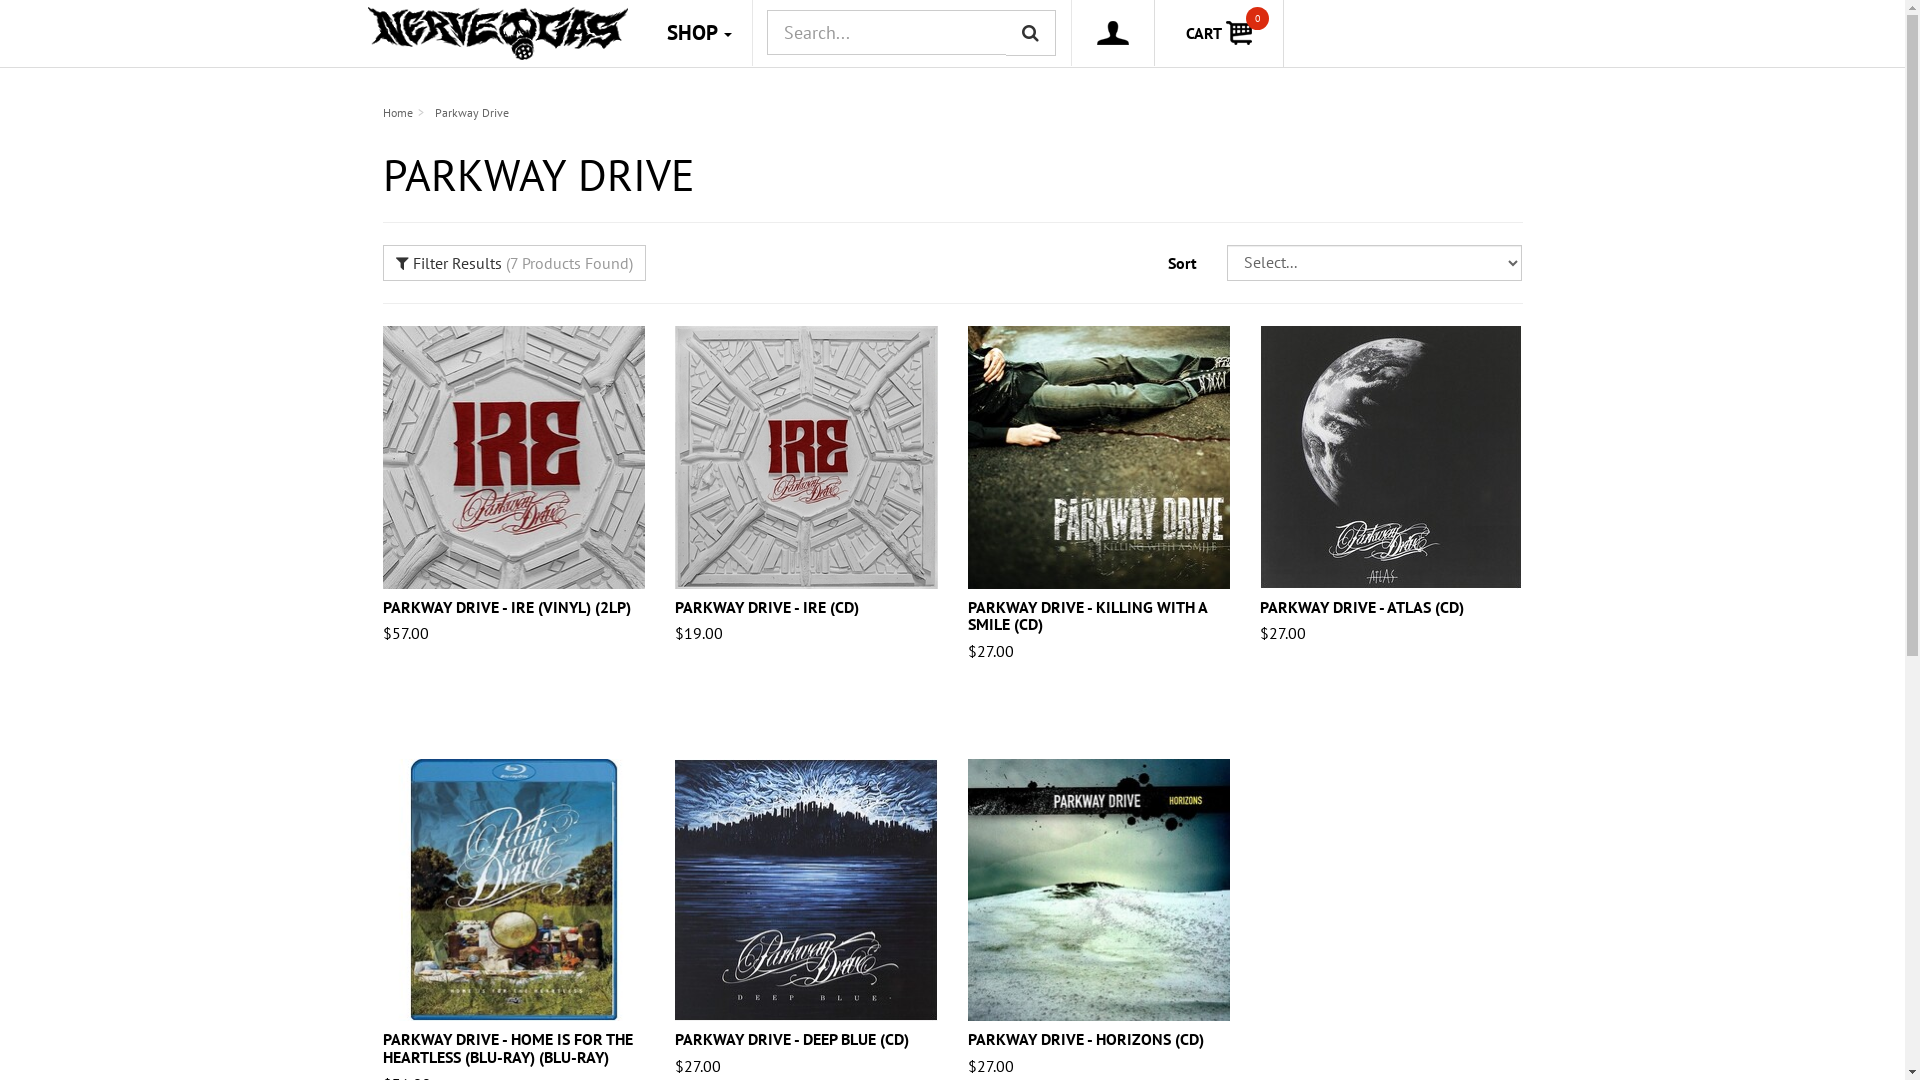  Describe the element at coordinates (1086, 1039) in the screenshot. I see `PARKWAY DRIVE - HORIZONS (CD)` at that location.